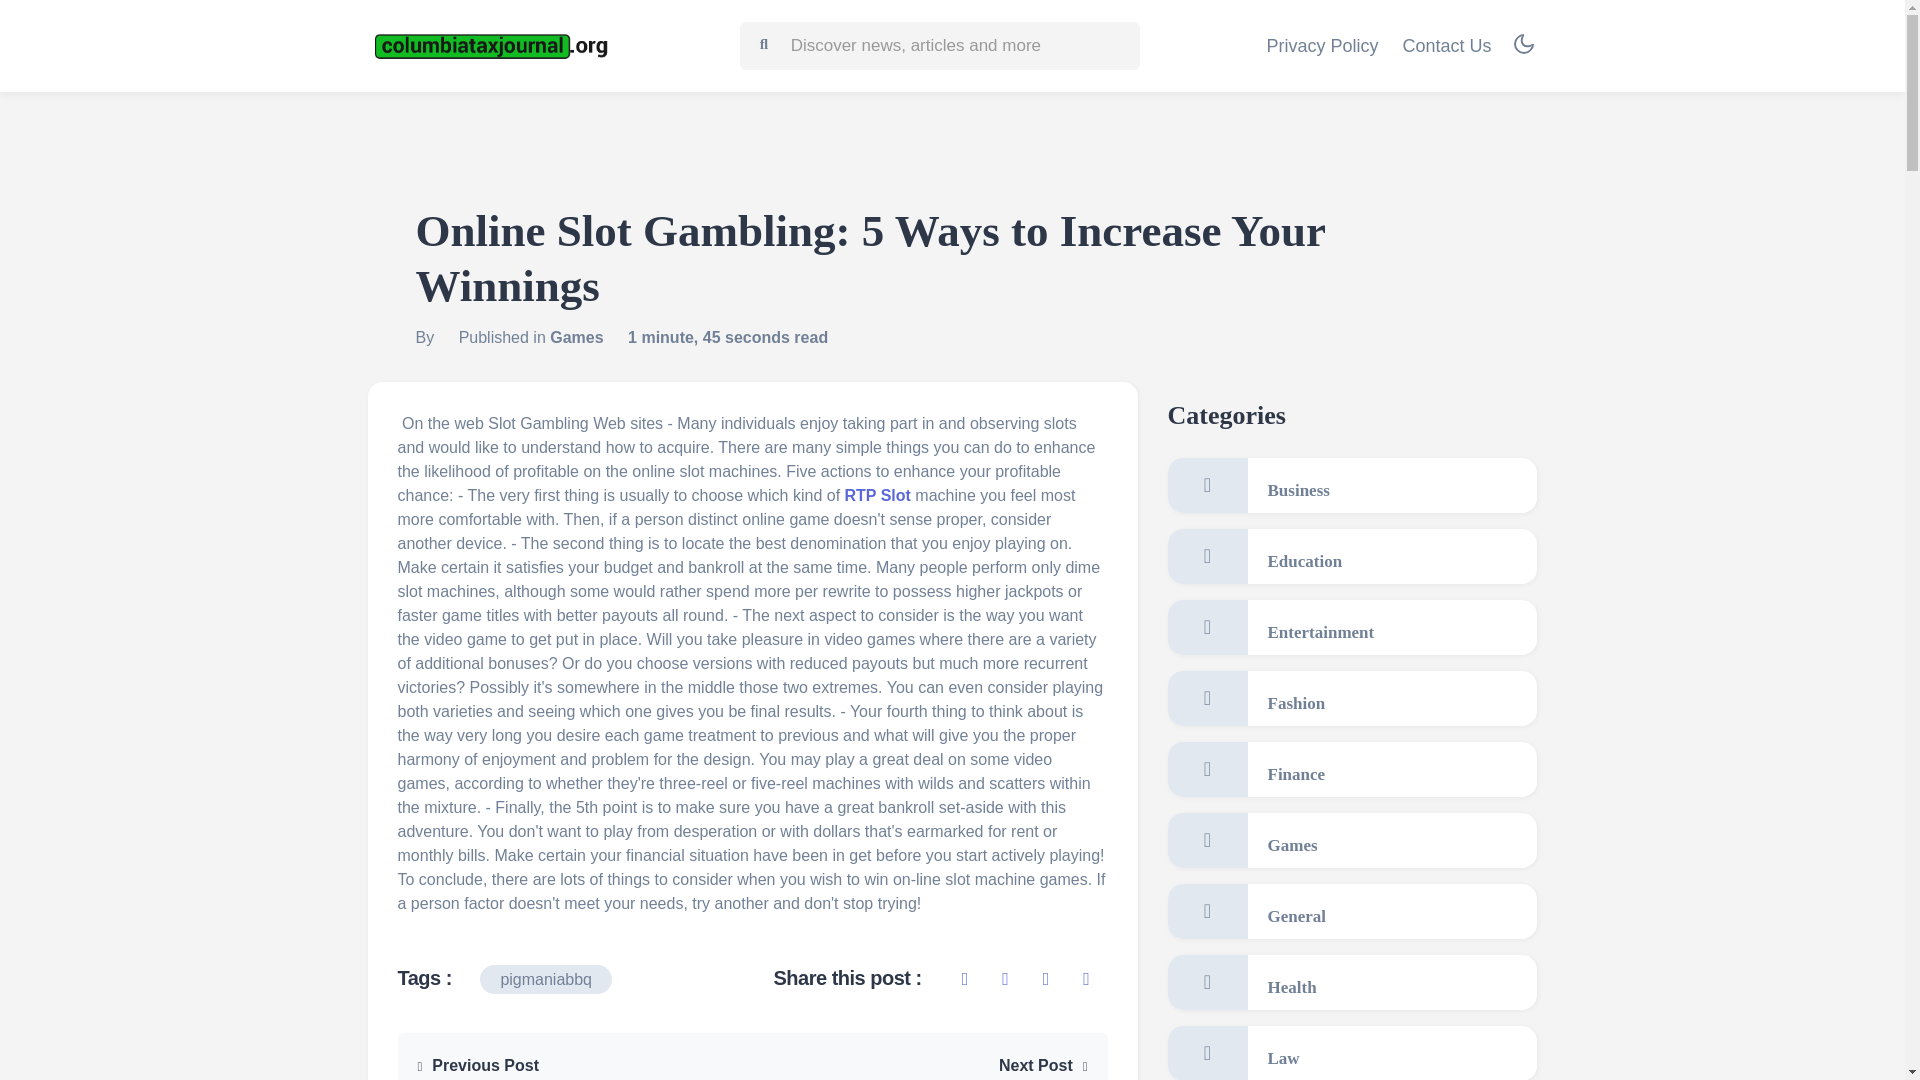 The width and height of the screenshot is (1920, 1080). I want to click on Education, so click(1352, 556).